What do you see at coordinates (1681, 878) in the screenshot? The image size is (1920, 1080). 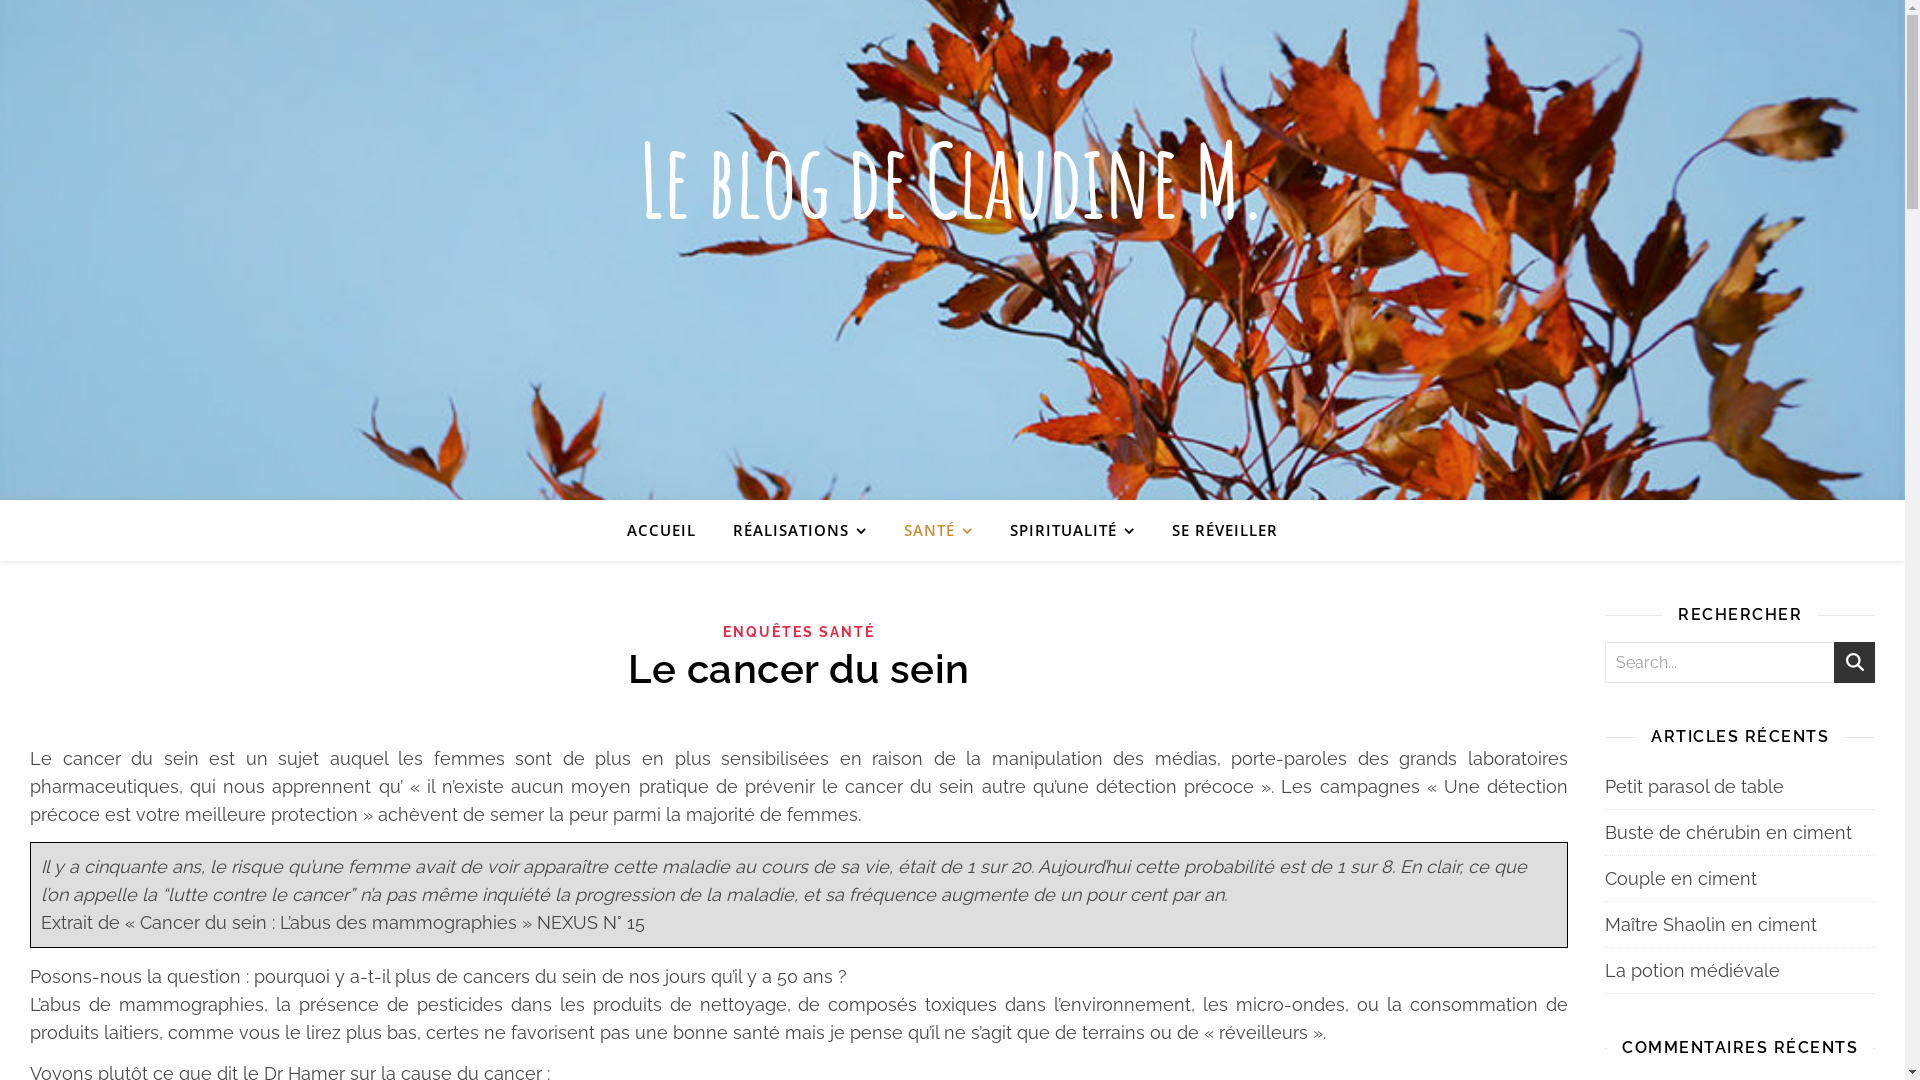 I see `Couple en ciment` at bounding box center [1681, 878].